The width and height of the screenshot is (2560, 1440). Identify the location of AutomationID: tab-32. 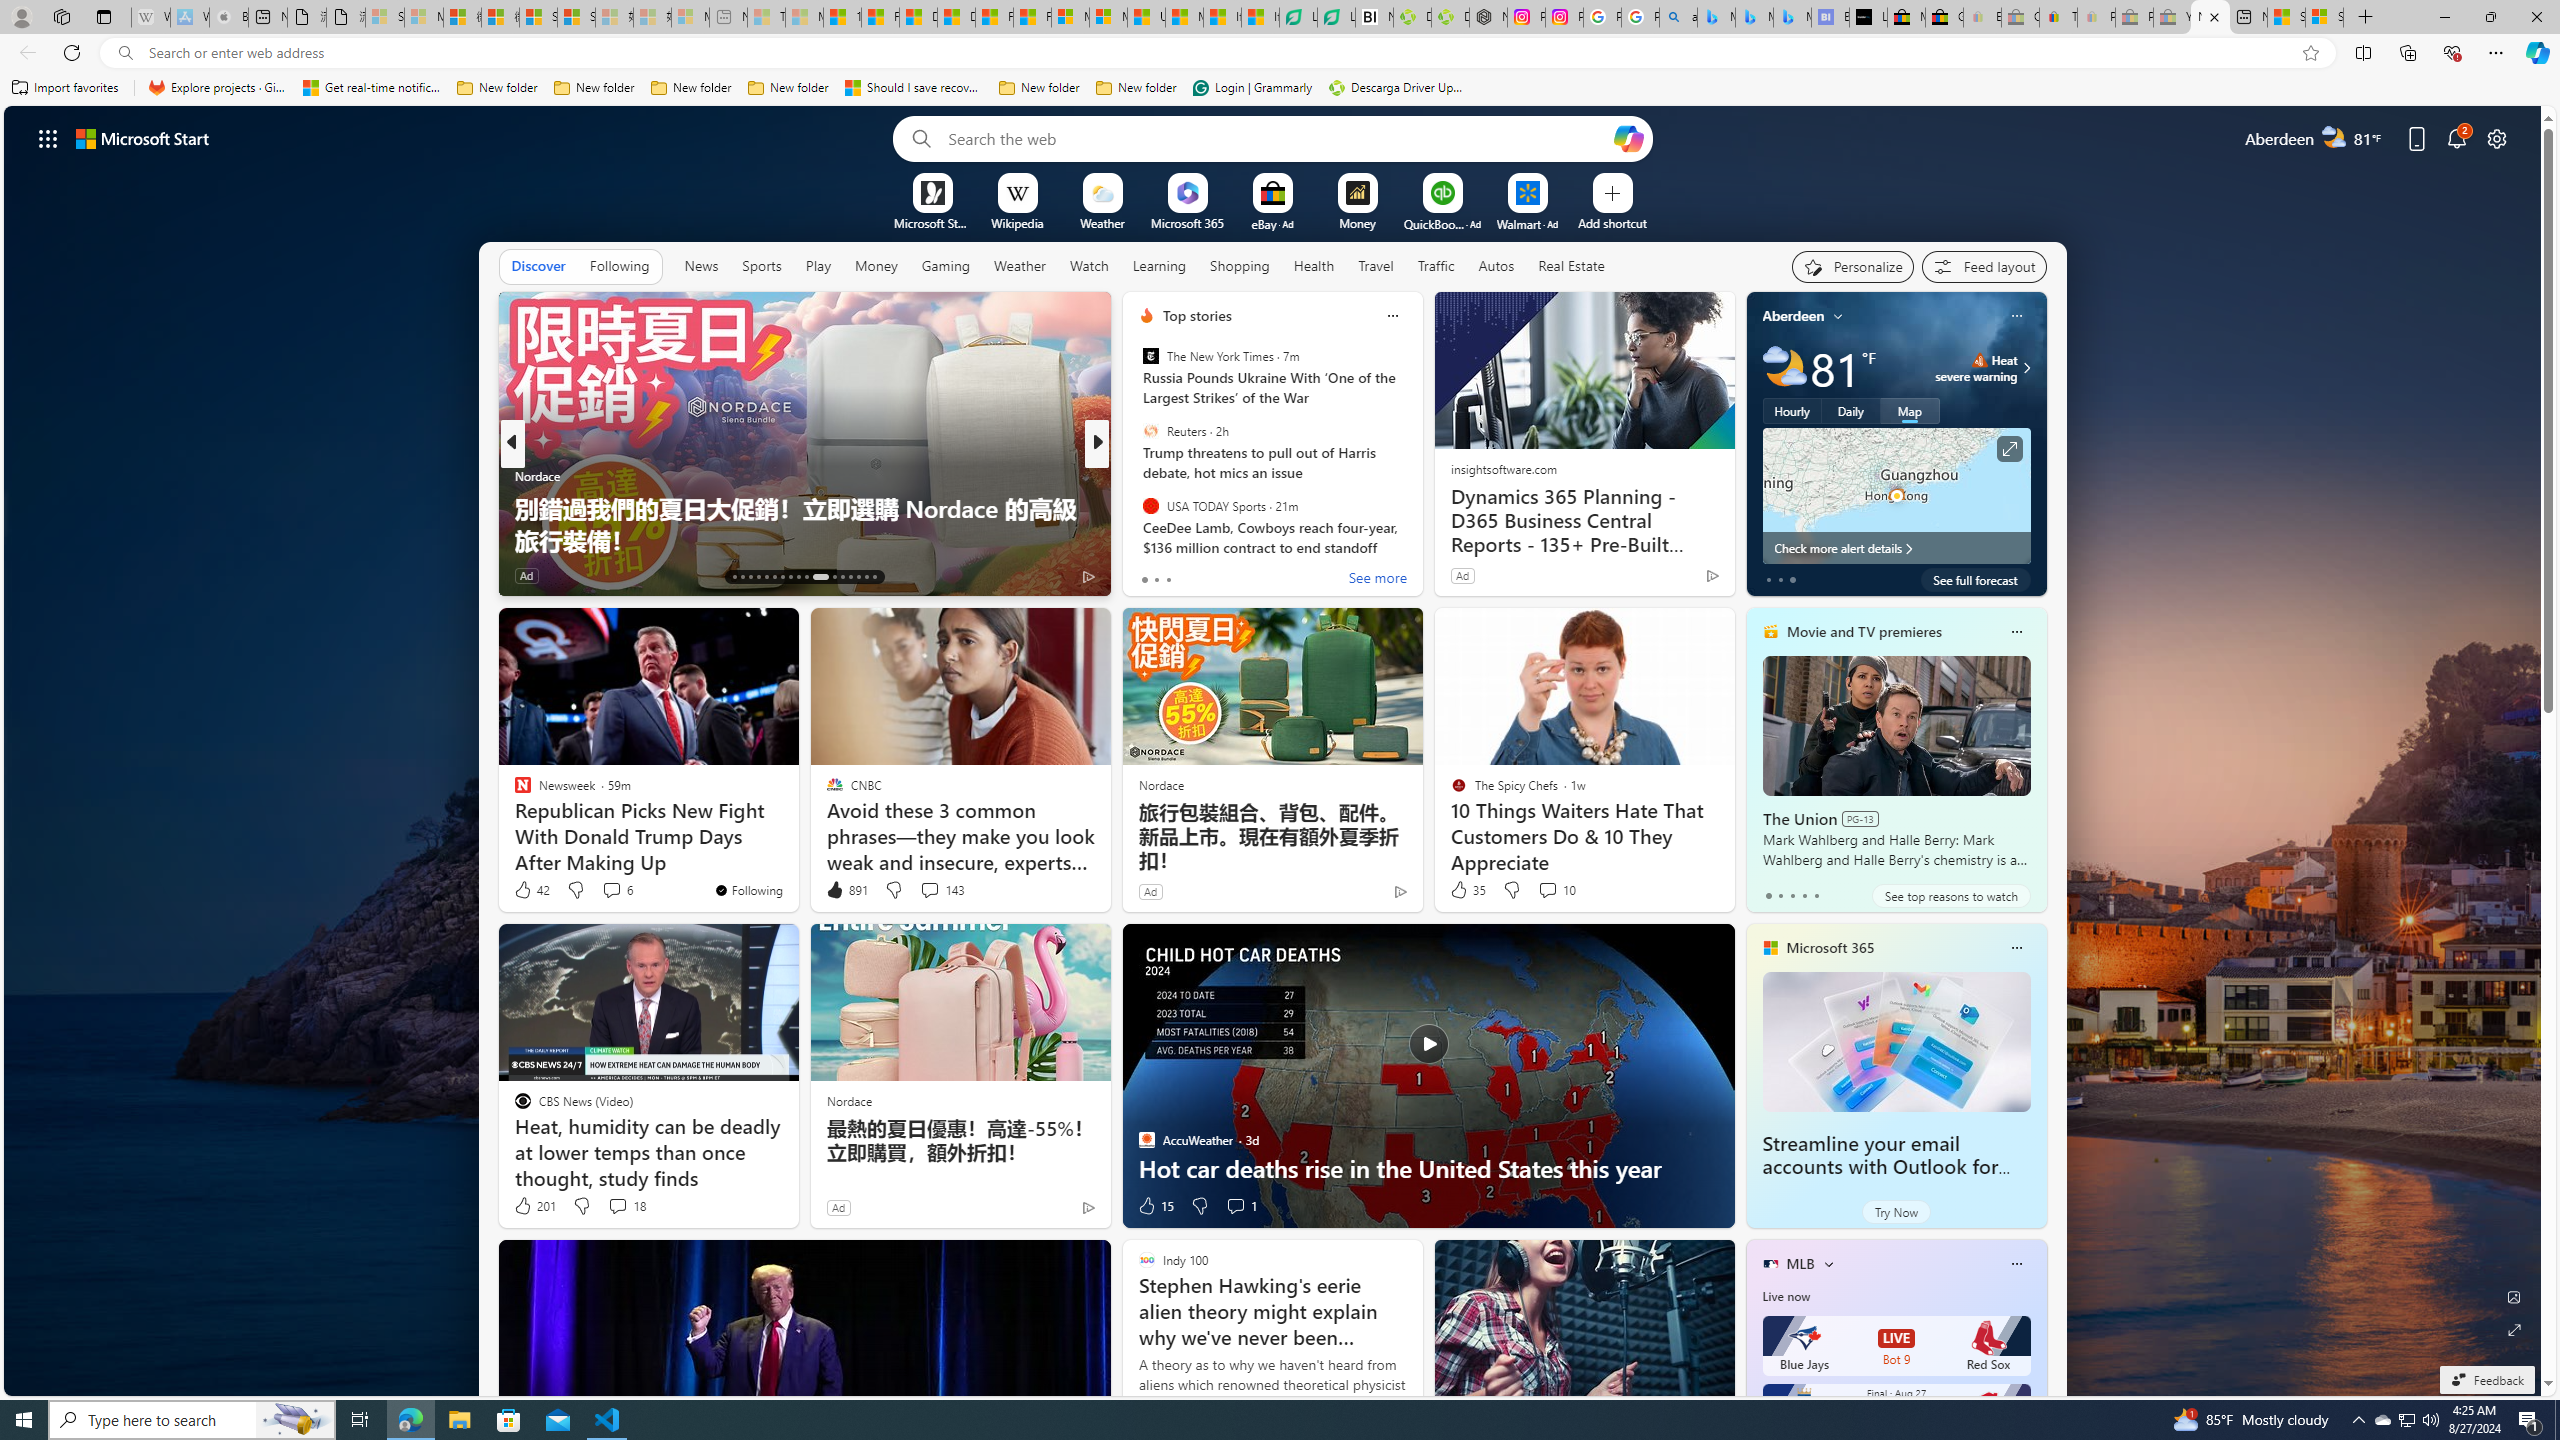
(866, 577).